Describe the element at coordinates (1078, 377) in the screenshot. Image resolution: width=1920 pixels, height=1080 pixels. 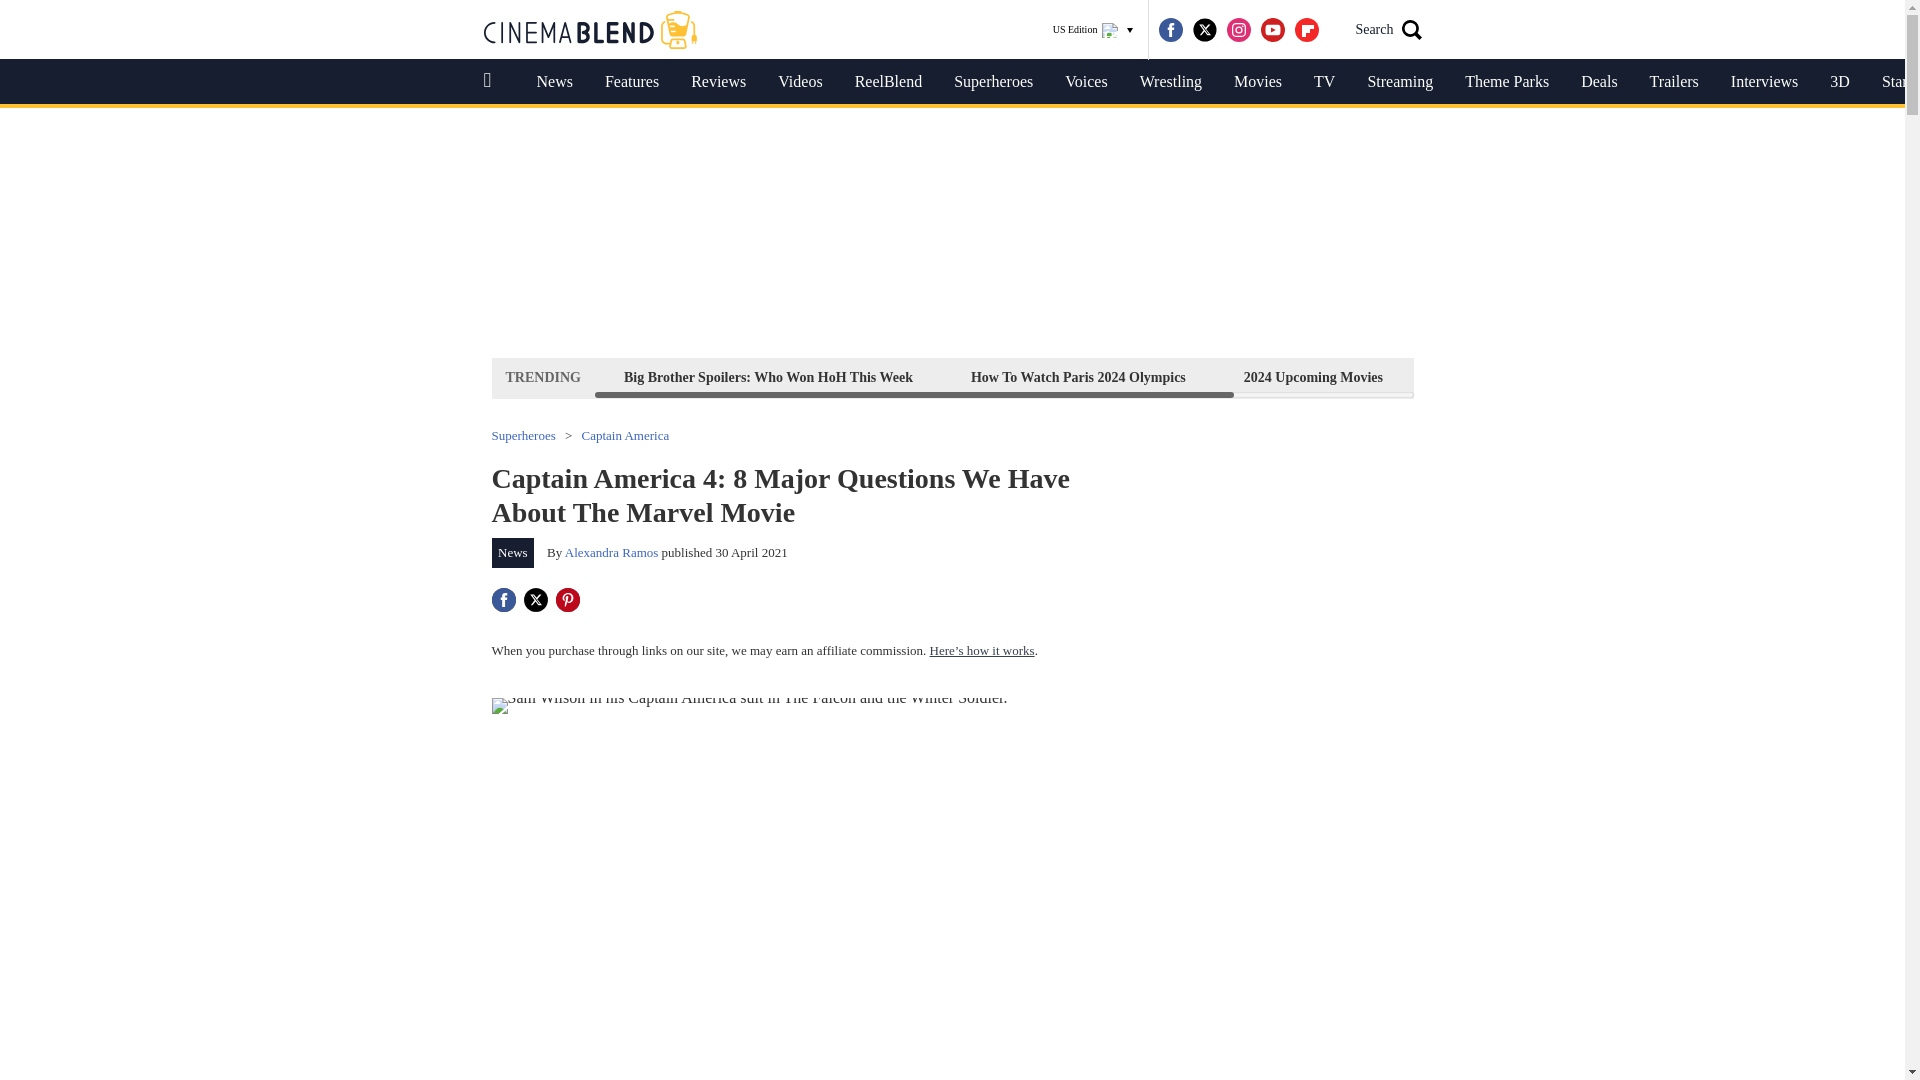
I see `How To Watch Paris 2024 Olympics` at that location.